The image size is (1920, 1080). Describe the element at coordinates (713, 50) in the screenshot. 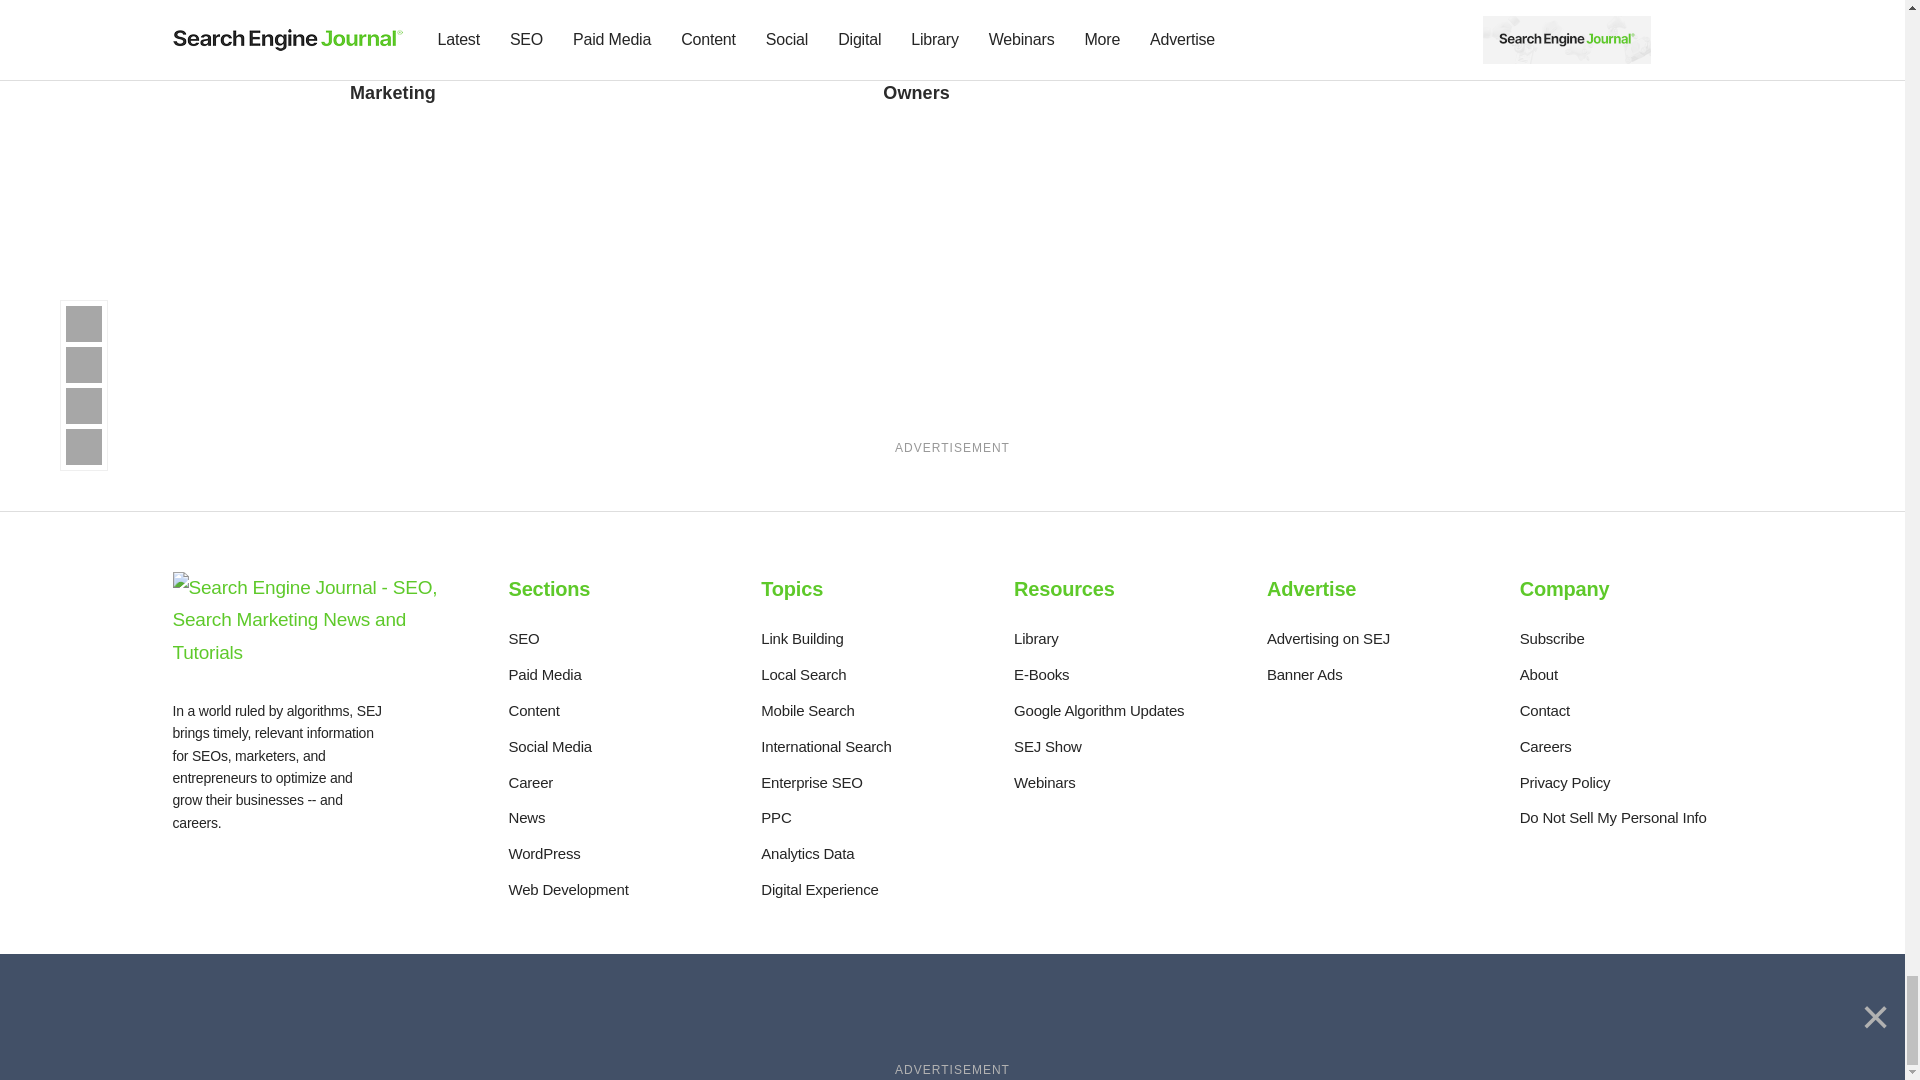

I see `Read the Article` at that location.